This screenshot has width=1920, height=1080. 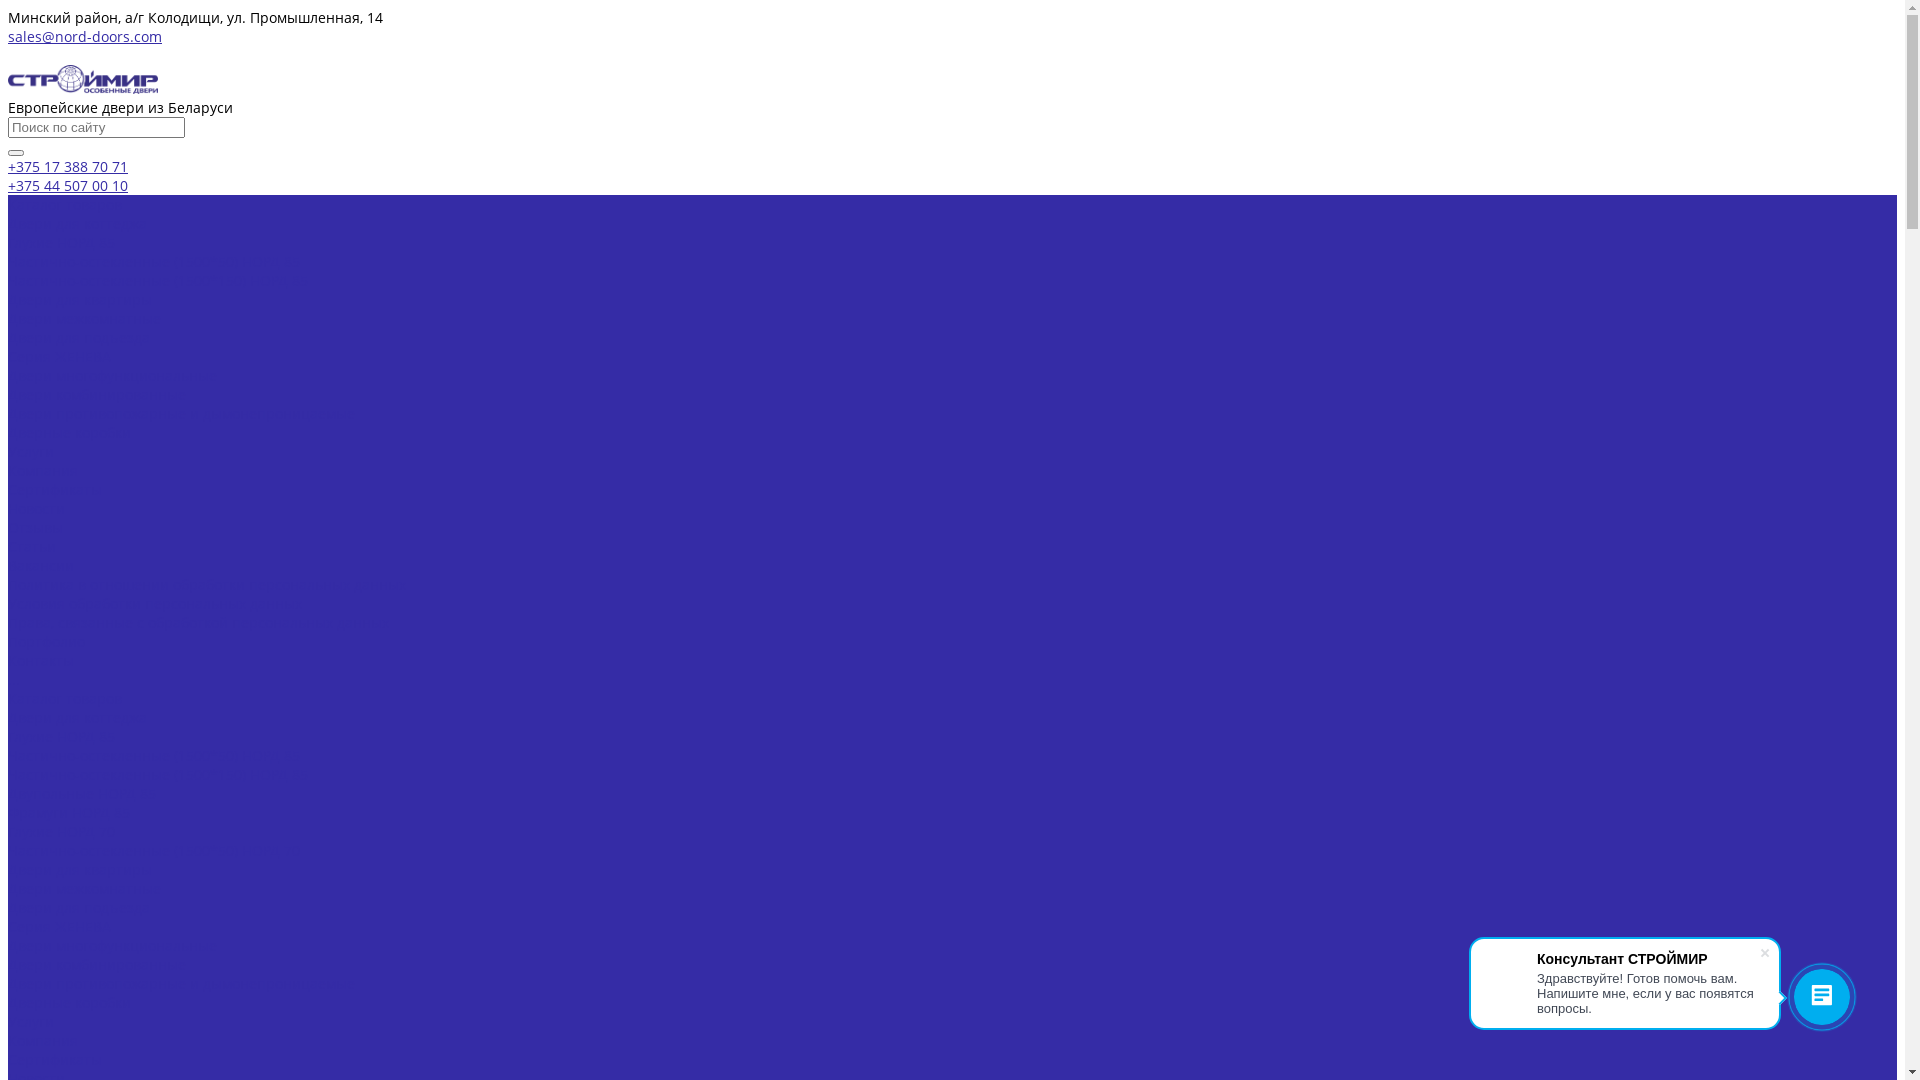 What do you see at coordinates (628, 680) in the screenshot?
I see `...` at bounding box center [628, 680].